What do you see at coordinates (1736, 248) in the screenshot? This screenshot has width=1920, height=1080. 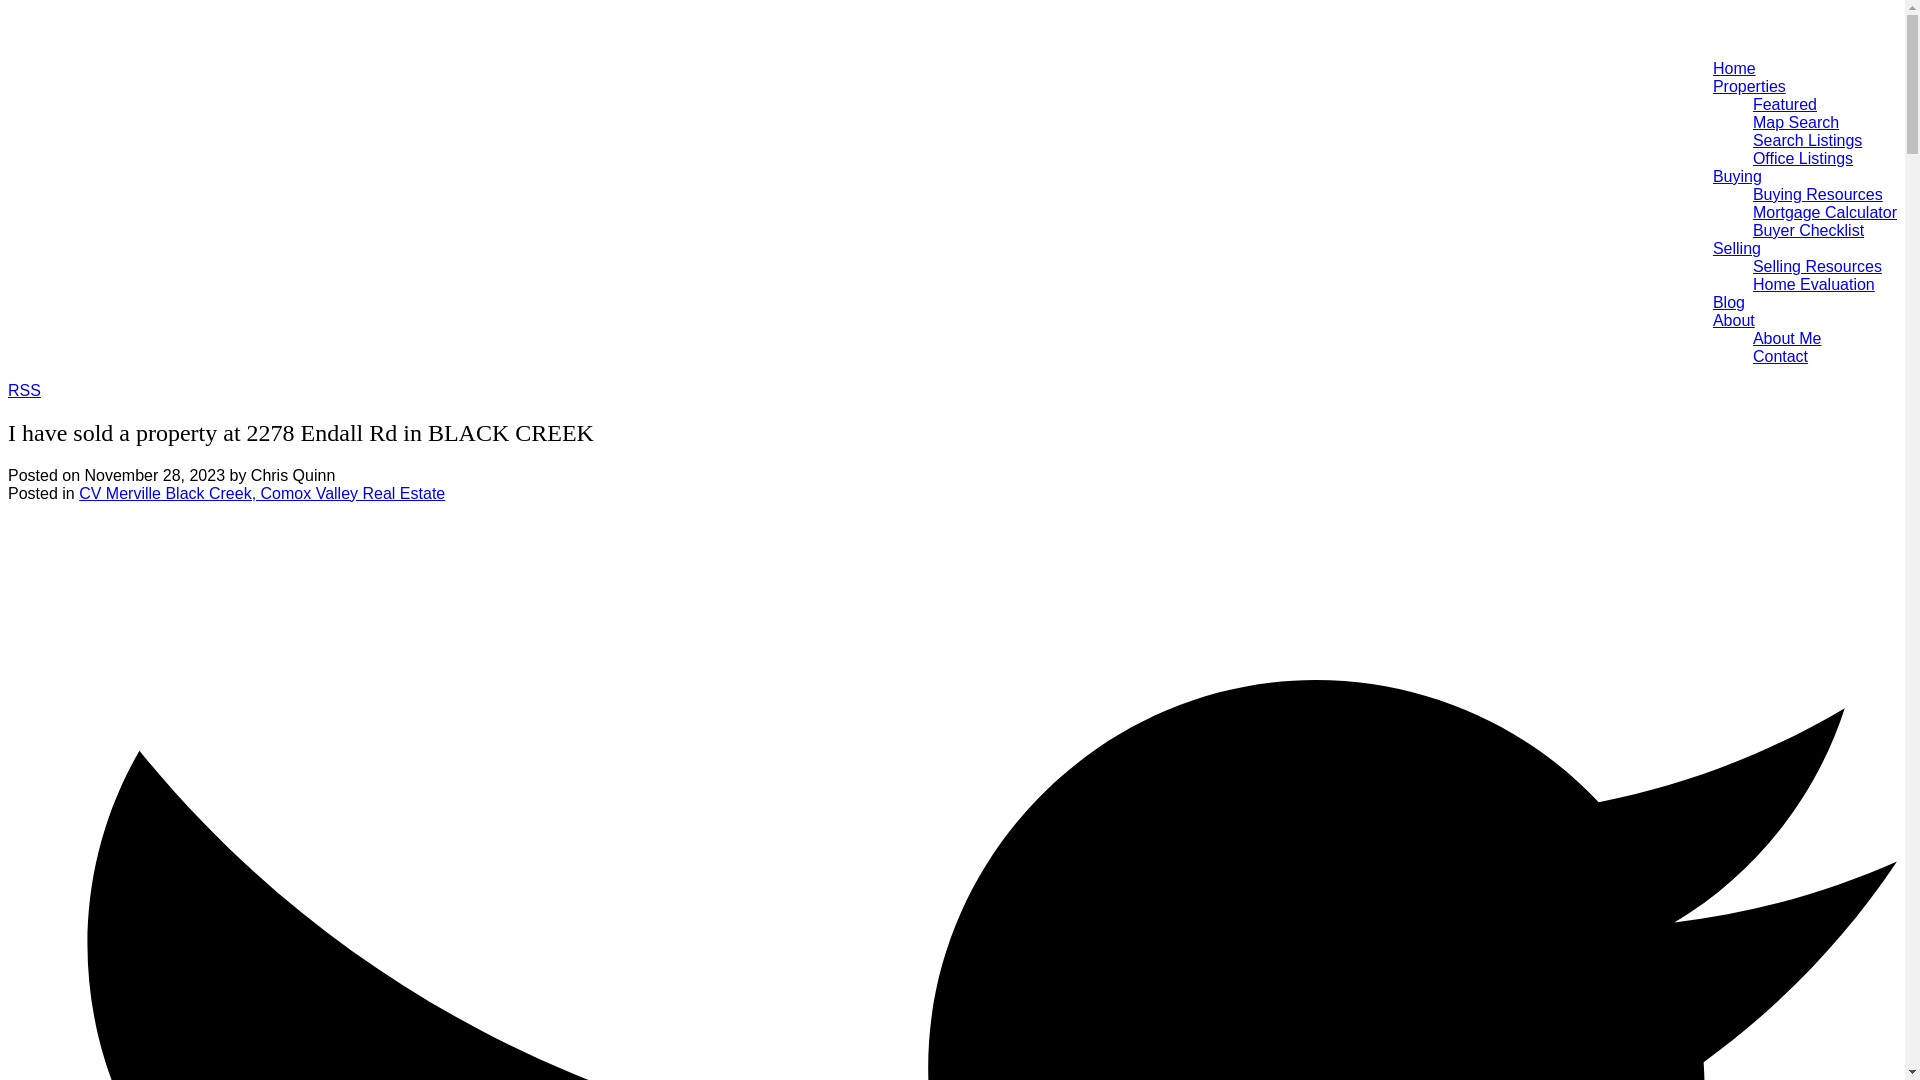 I see `Selling` at bounding box center [1736, 248].